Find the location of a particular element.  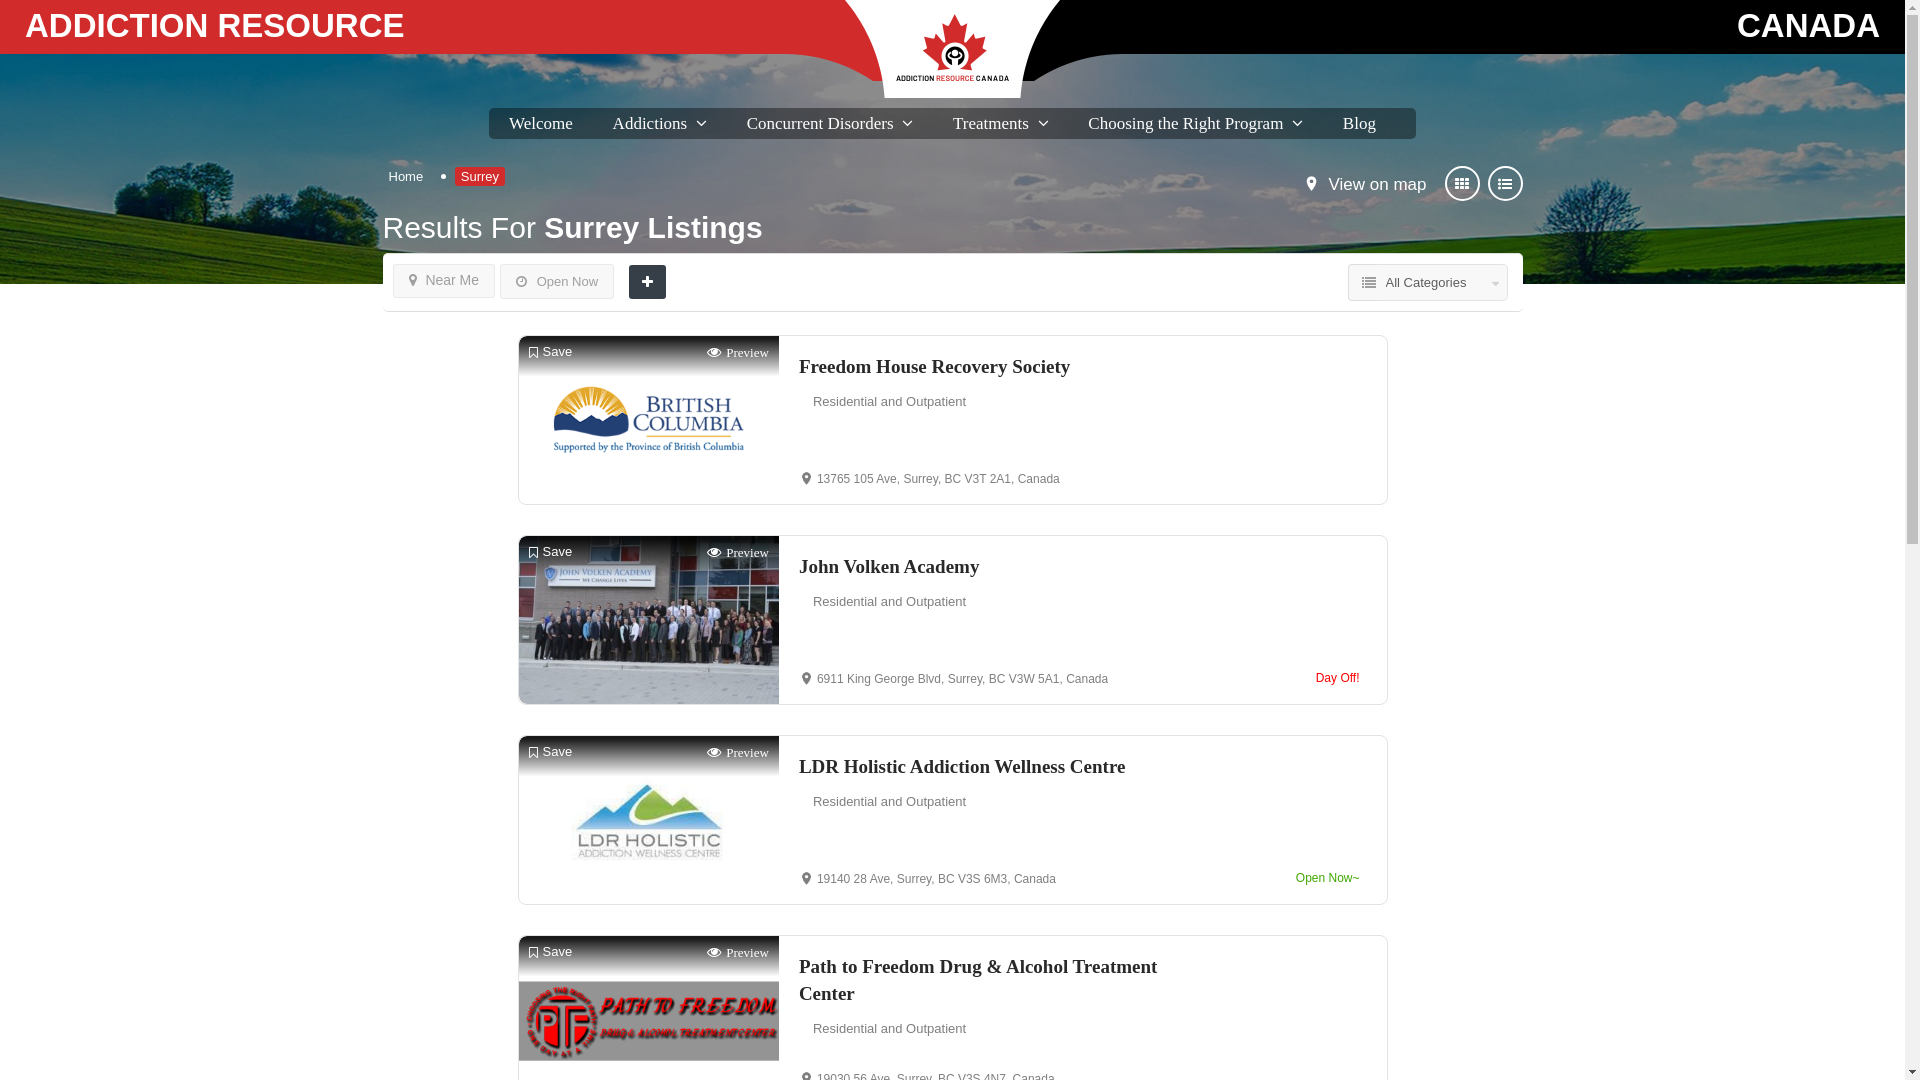

Residential and Outpatient is located at coordinates (890, 602).